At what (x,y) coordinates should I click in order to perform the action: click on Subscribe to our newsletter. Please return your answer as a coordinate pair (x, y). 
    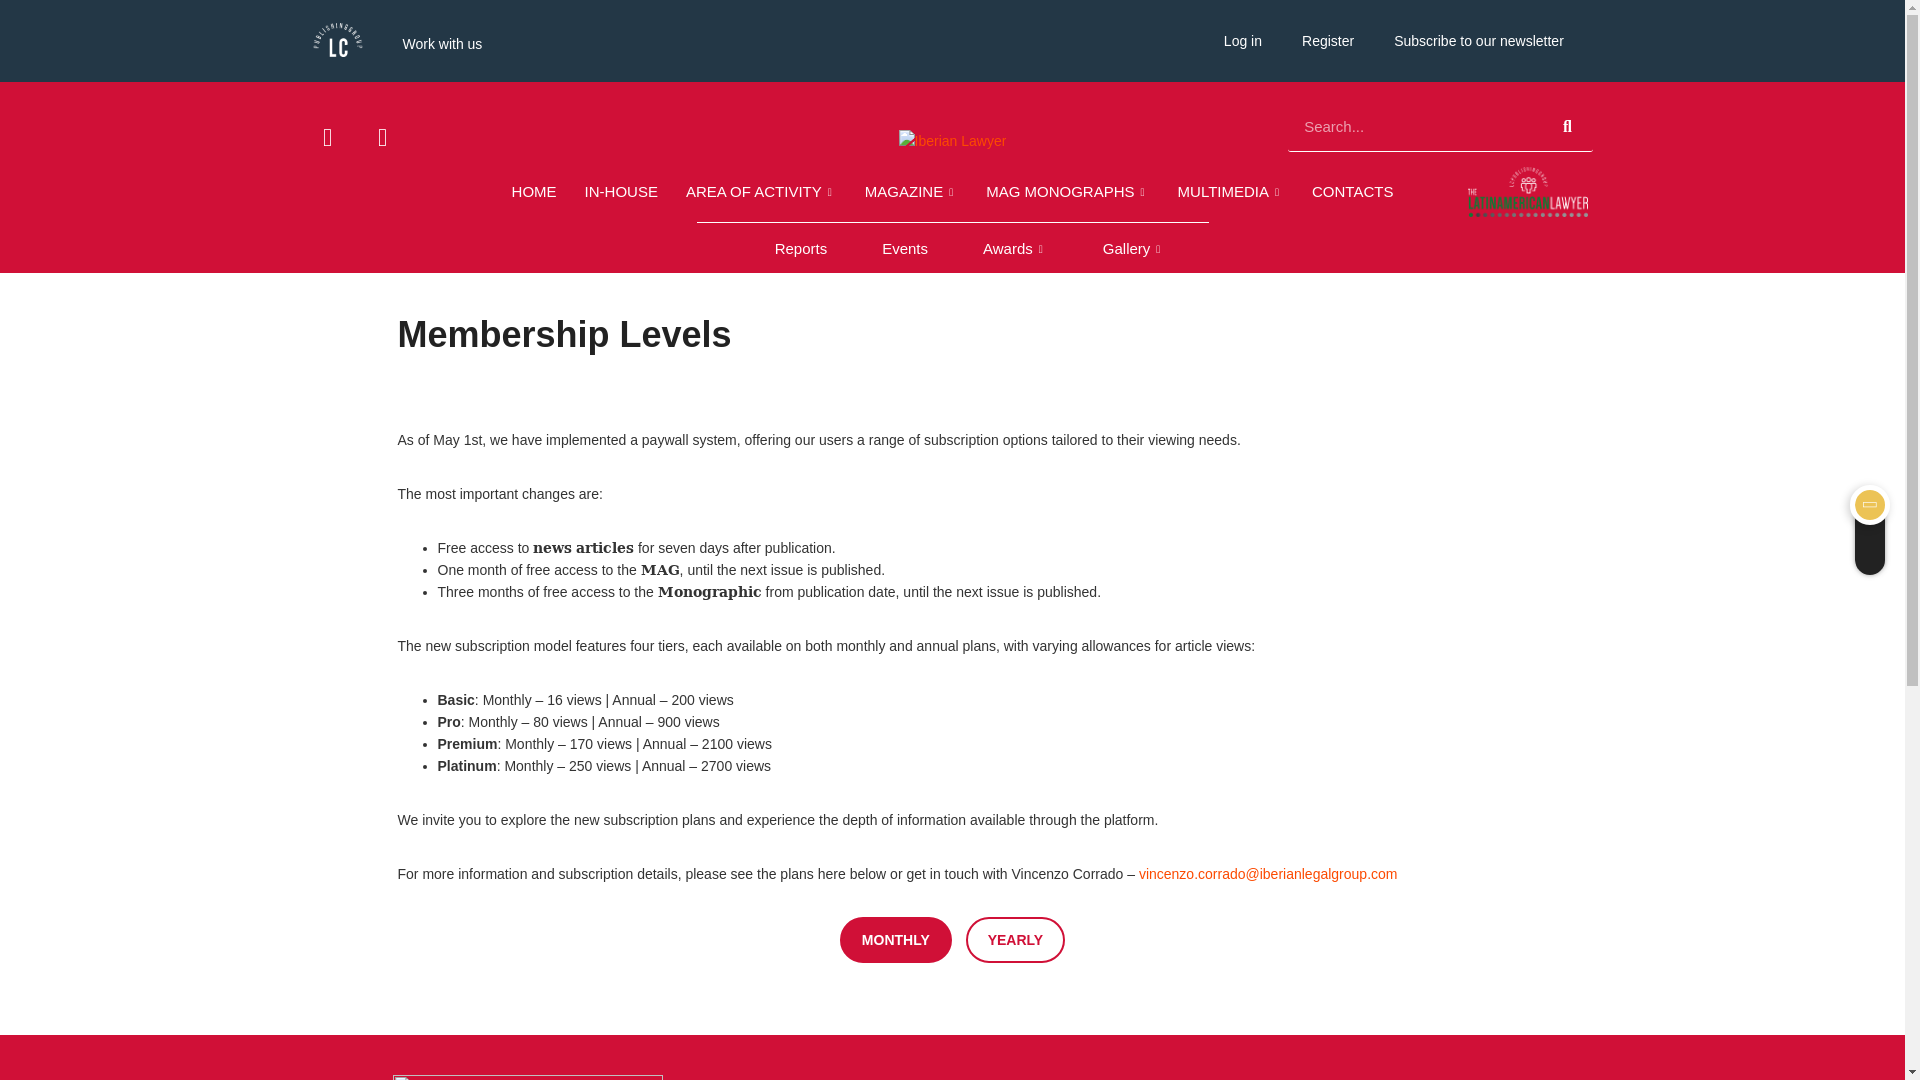
    Looking at the image, I should click on (1479, 40).